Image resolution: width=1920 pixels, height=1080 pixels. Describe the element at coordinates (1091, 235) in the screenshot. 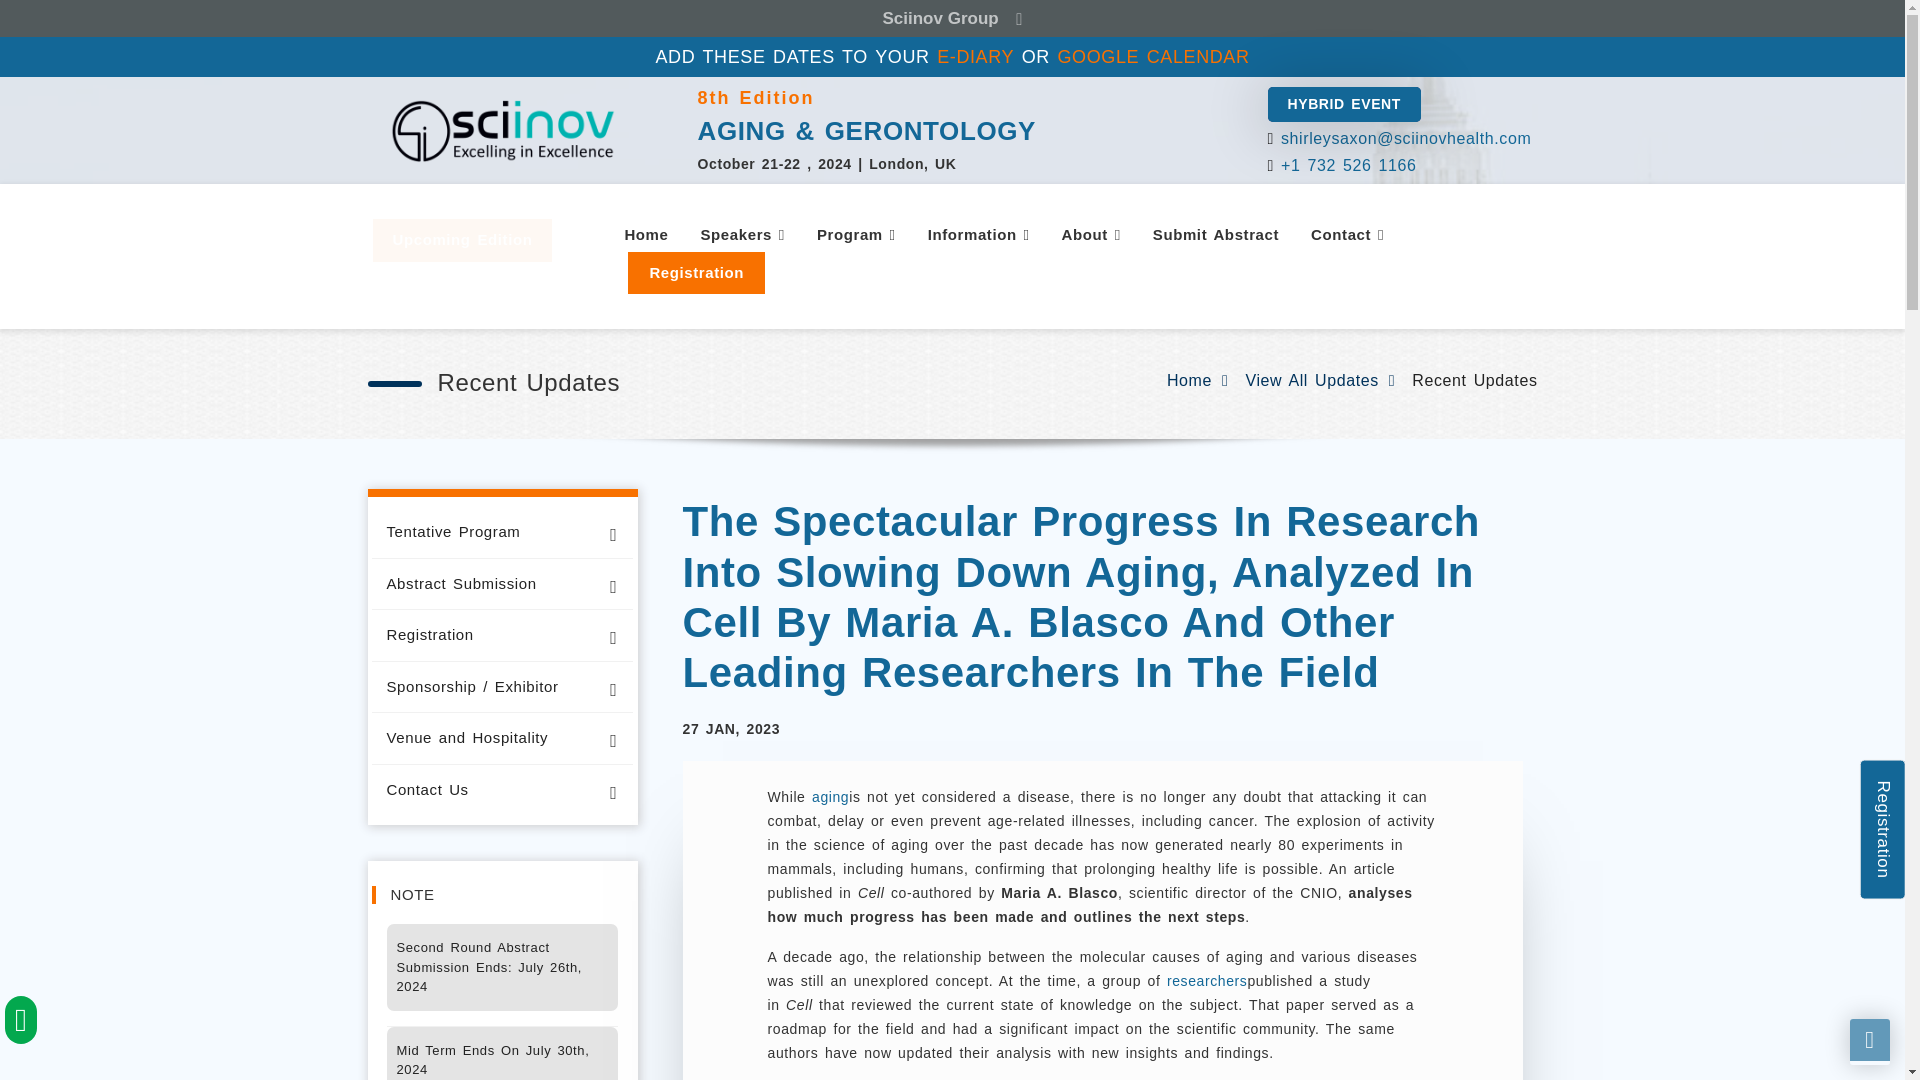

I see `About` at that location.